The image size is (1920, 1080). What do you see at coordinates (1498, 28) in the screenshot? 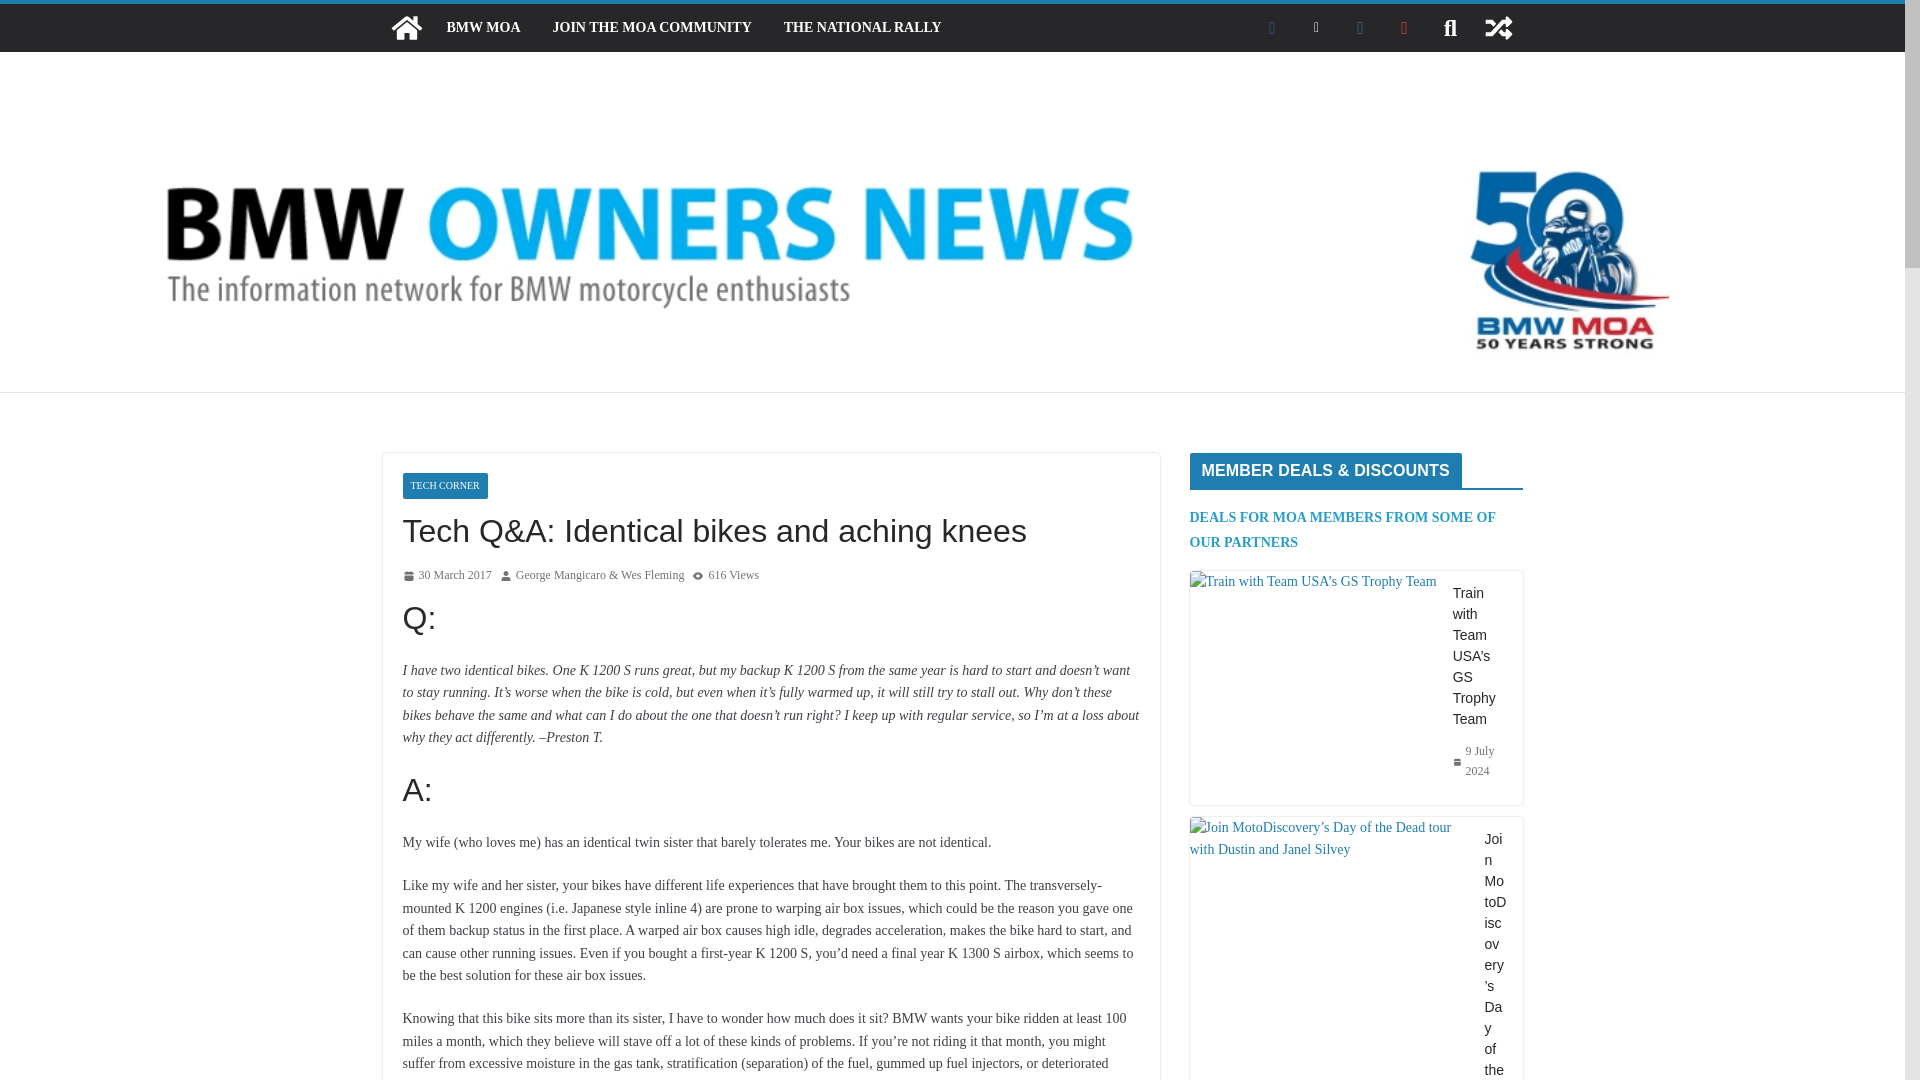
I see `View a random post` at bounding box center [1498, 28].